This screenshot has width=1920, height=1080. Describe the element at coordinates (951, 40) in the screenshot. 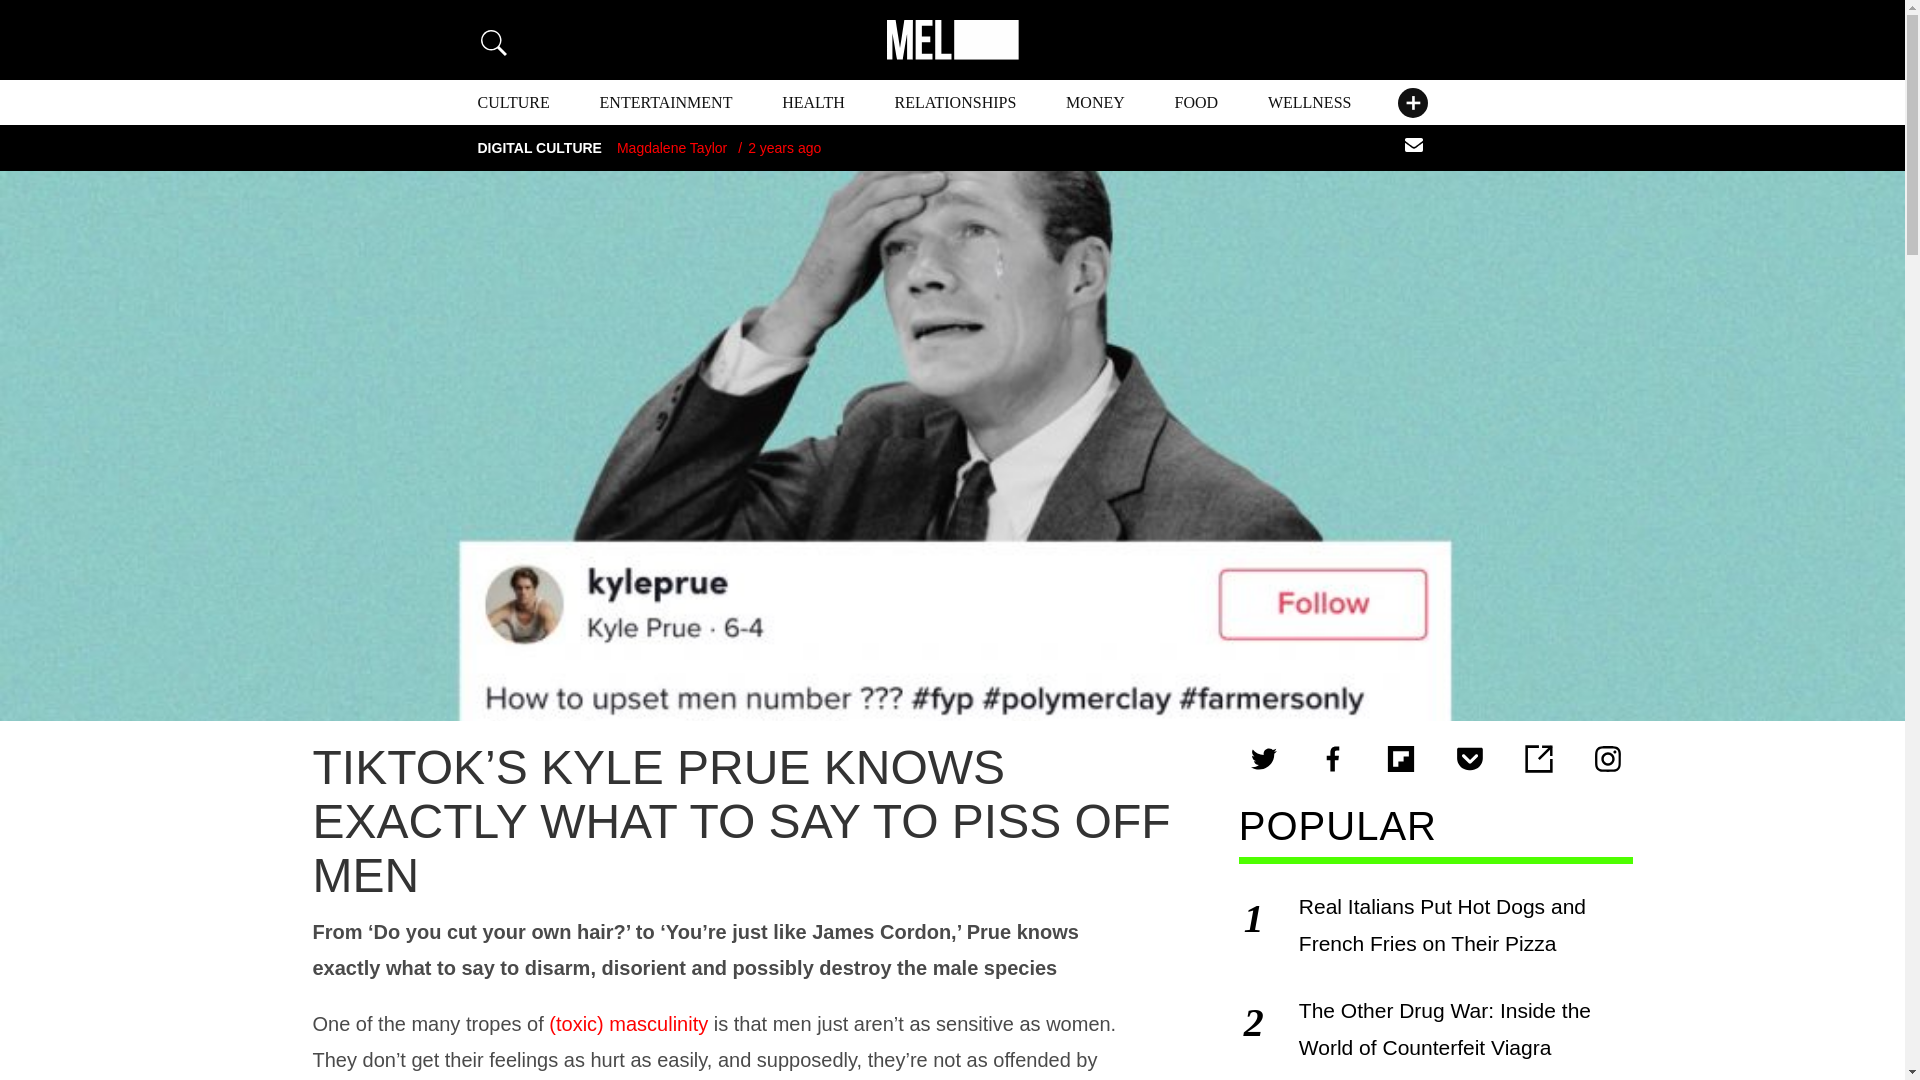

I see `MEL Magazine` at that location.